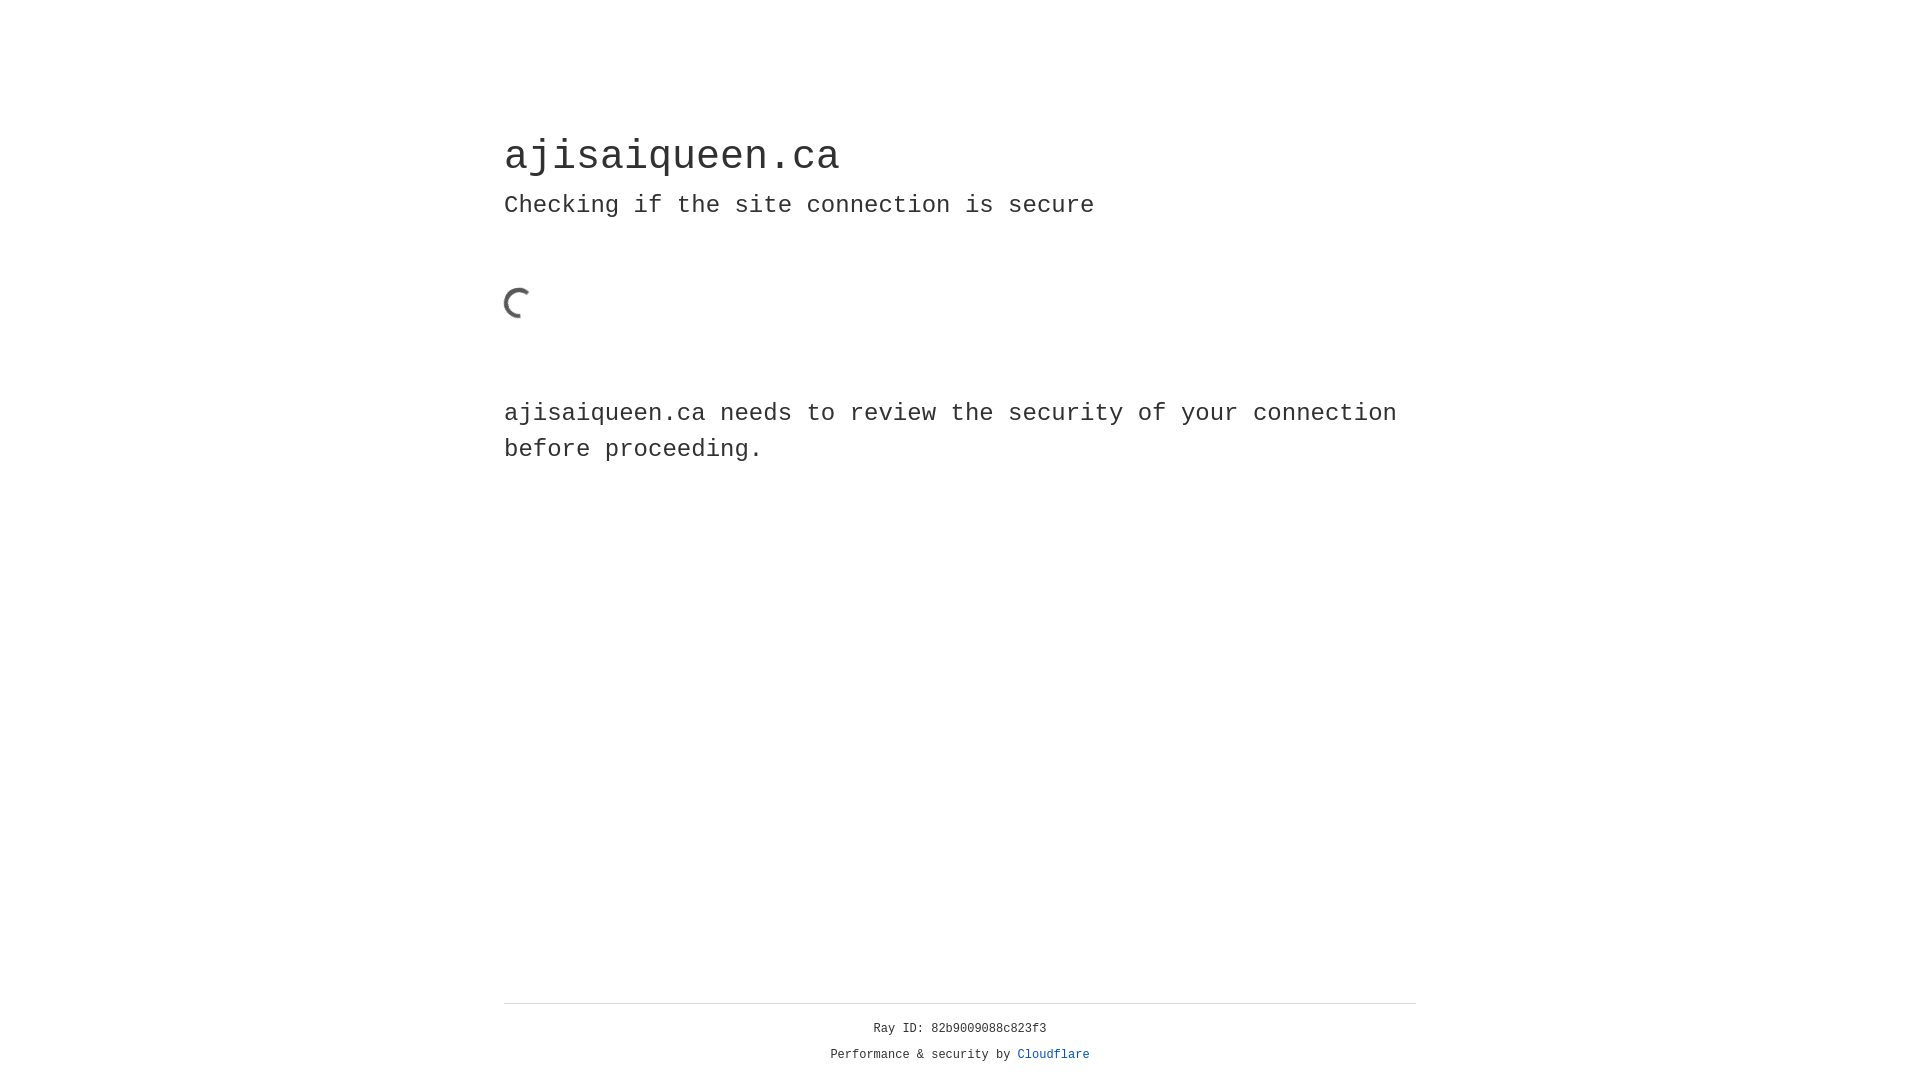 The image size is (1920, 1080). Describe the element at coordinates (1054, 1055) in the screenshot. I see `Cloudflare` at that location.